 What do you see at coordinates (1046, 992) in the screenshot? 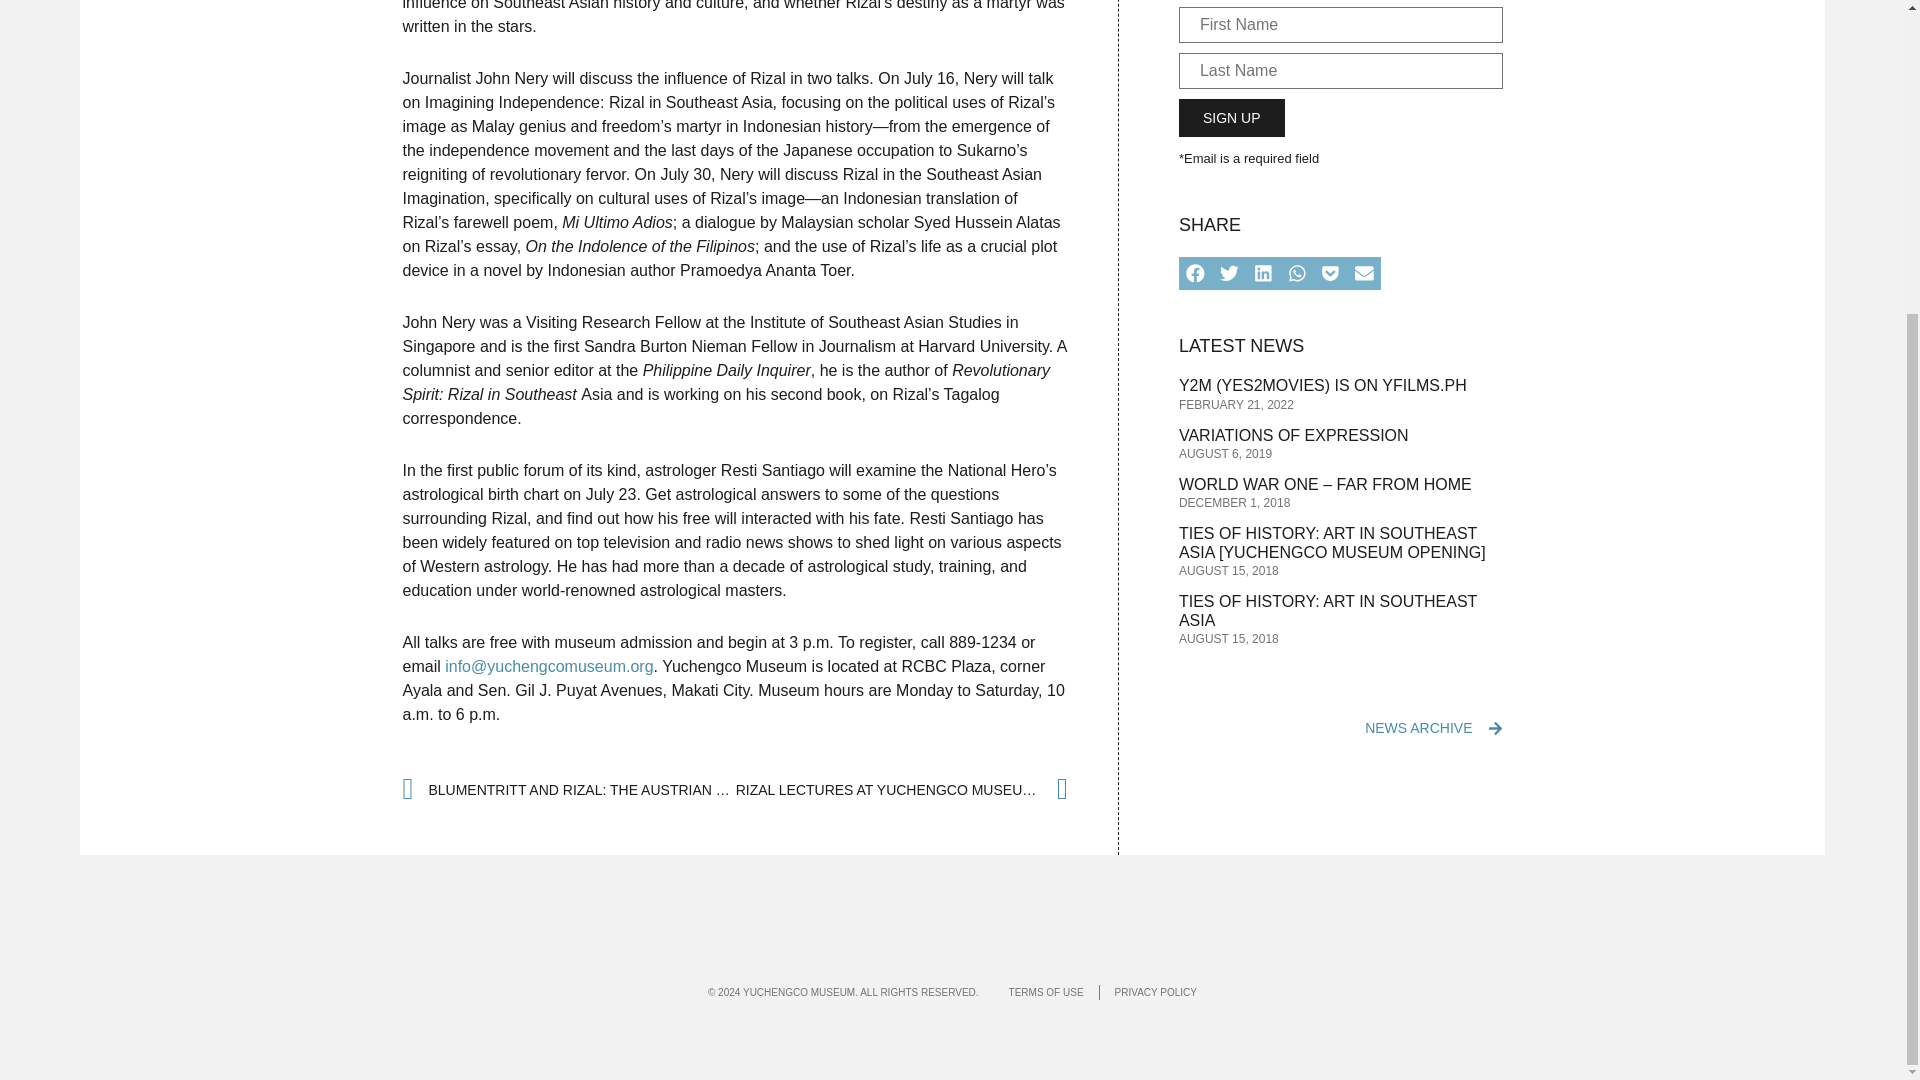
I see `TERMS OF USE` at bounding box center [1046, 992].